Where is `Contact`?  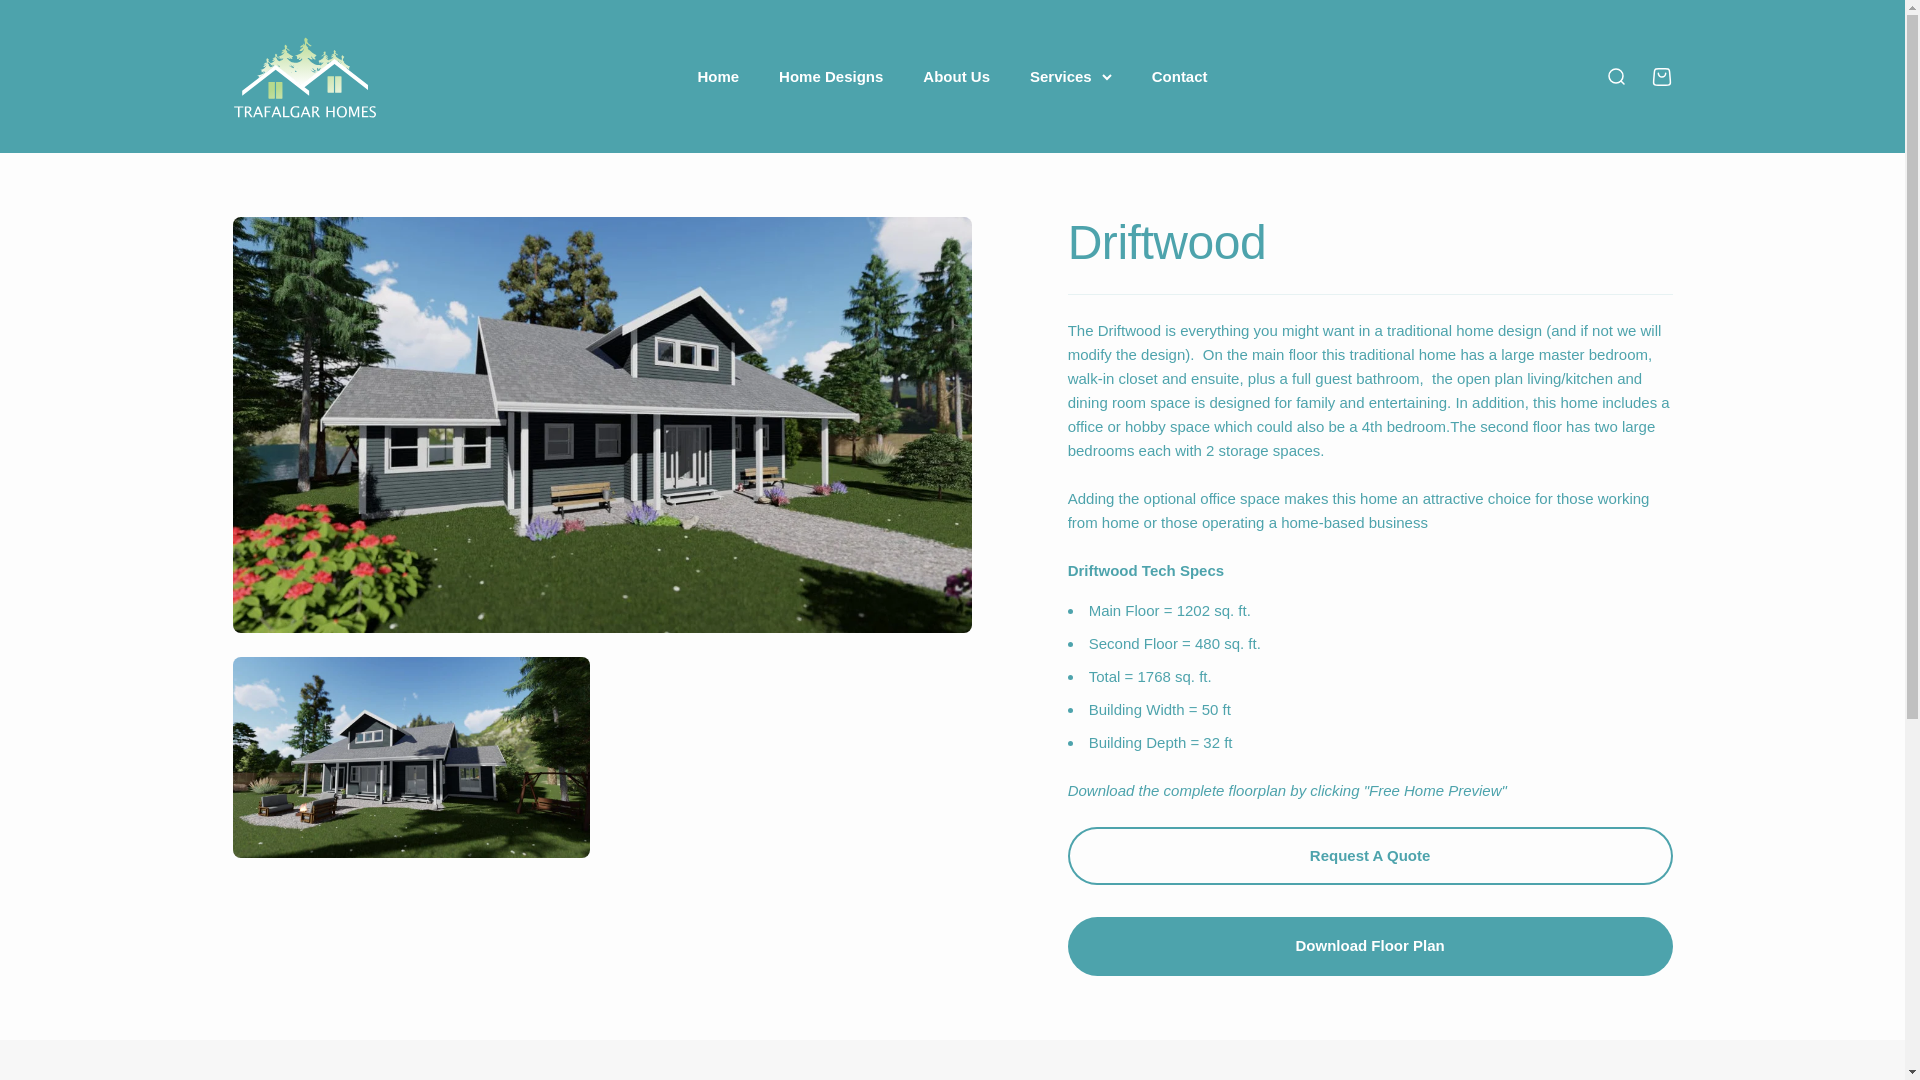
Contact is located at coordinates (1180, 76).